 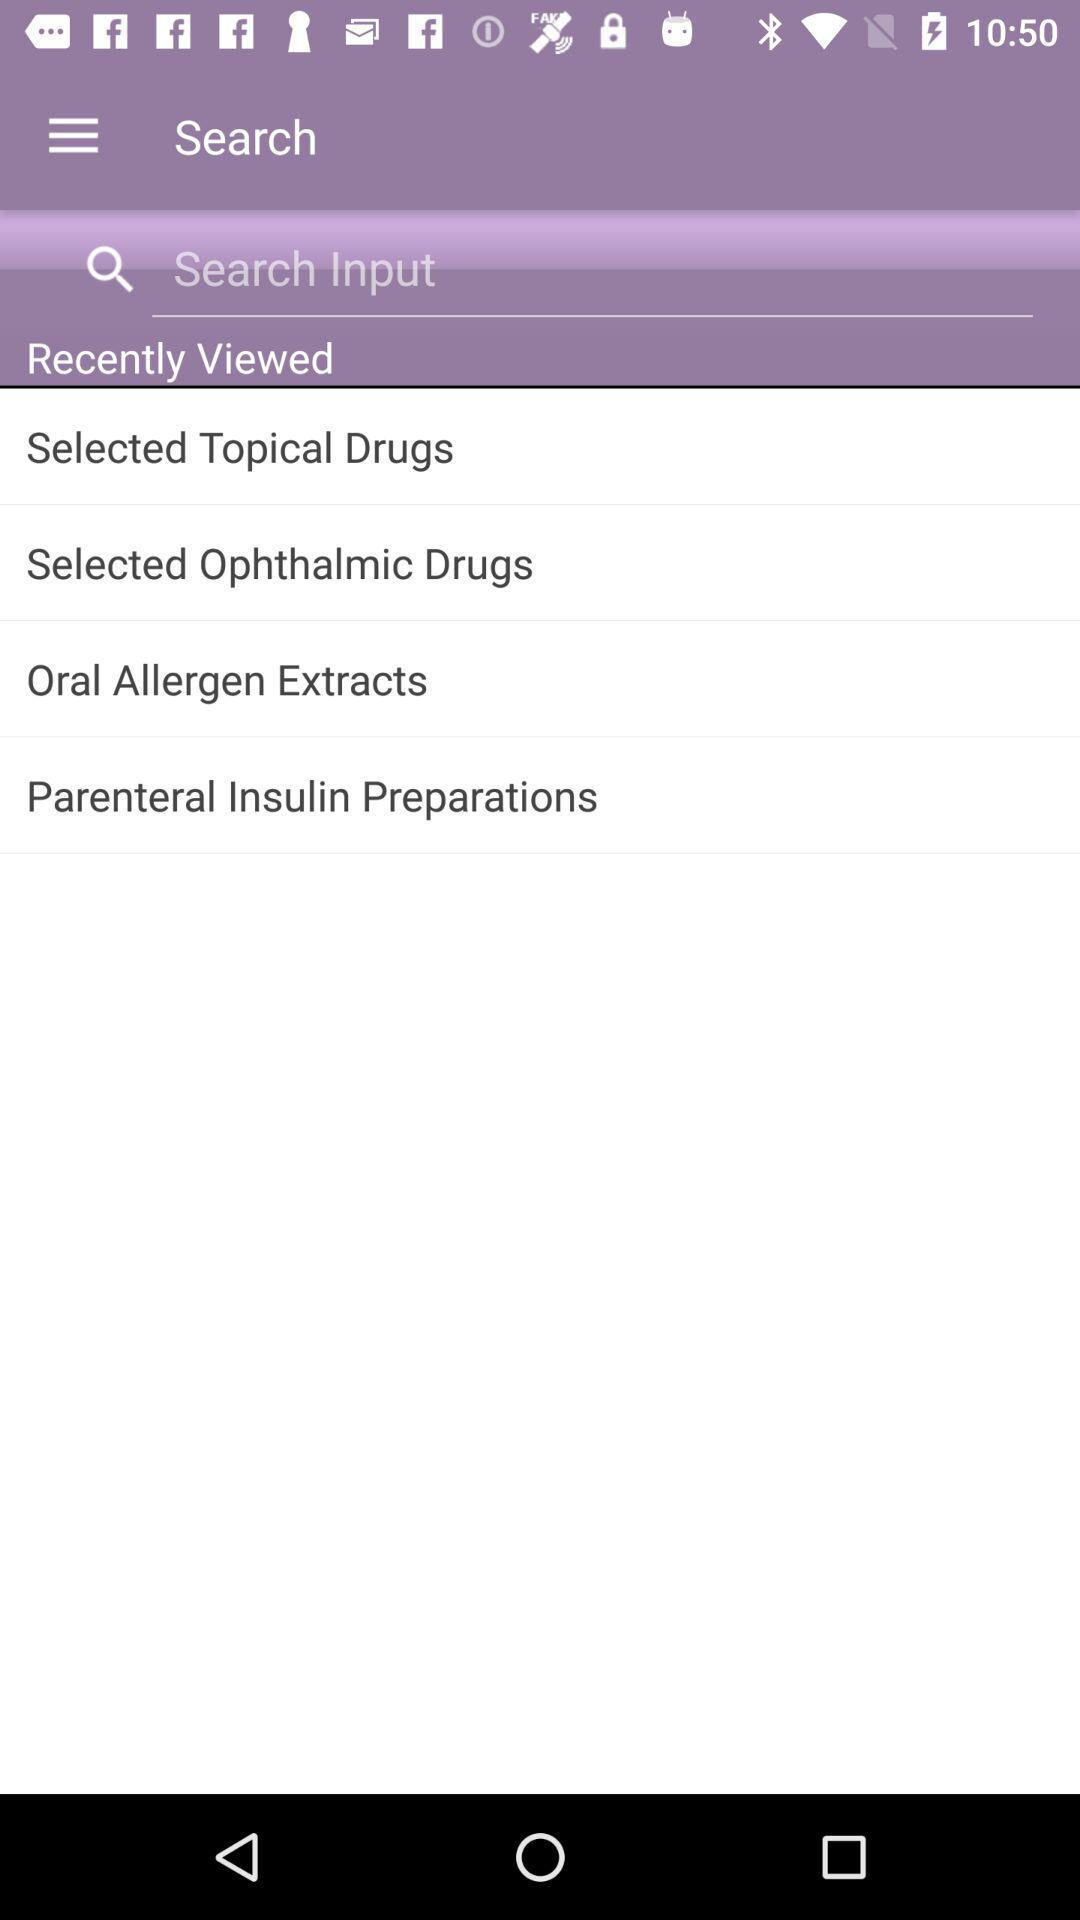 What do you see at coordinates (540, 446) in the screenshot?
I see `swipe until selected topical drugs item` at bounding box center [540, 446].